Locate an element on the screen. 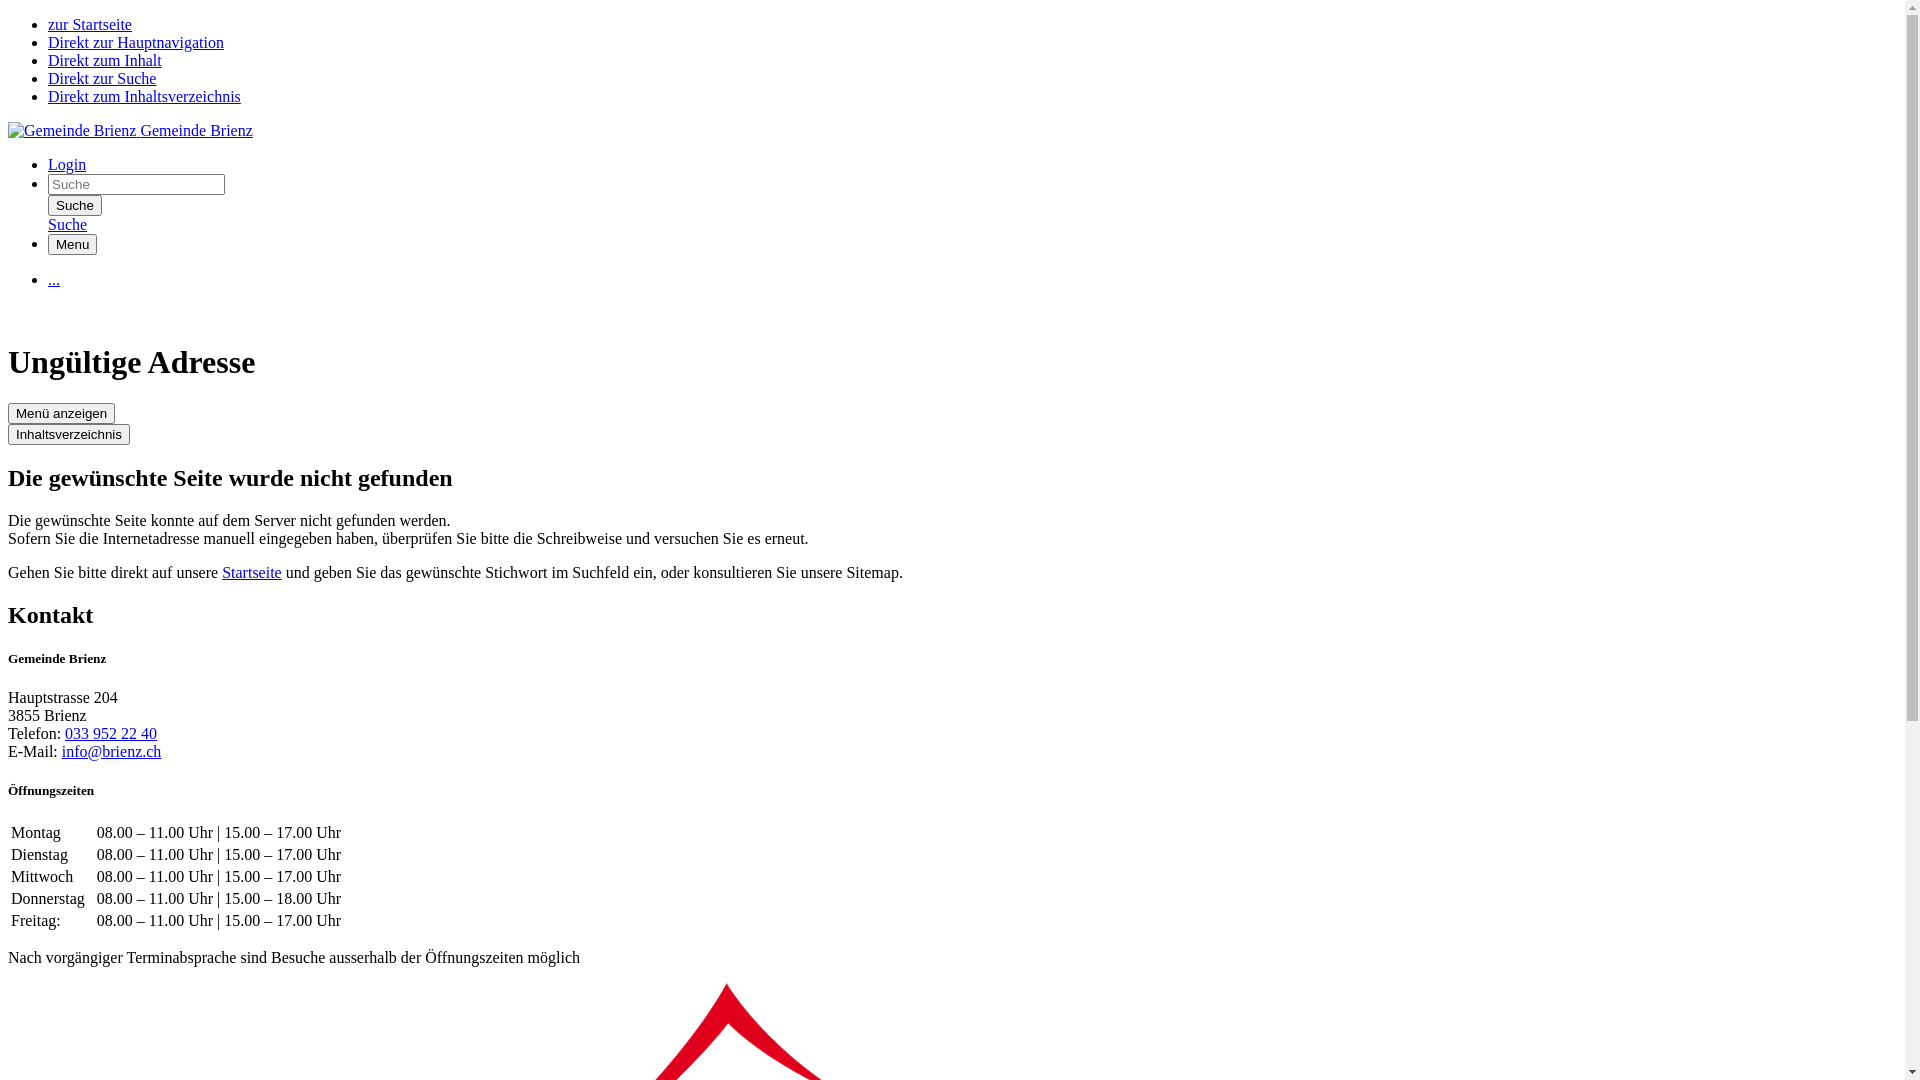 This screenshot has height=1080, width=1920. Direkt zur Hauptnavigation is located at coordinates (136, 42).